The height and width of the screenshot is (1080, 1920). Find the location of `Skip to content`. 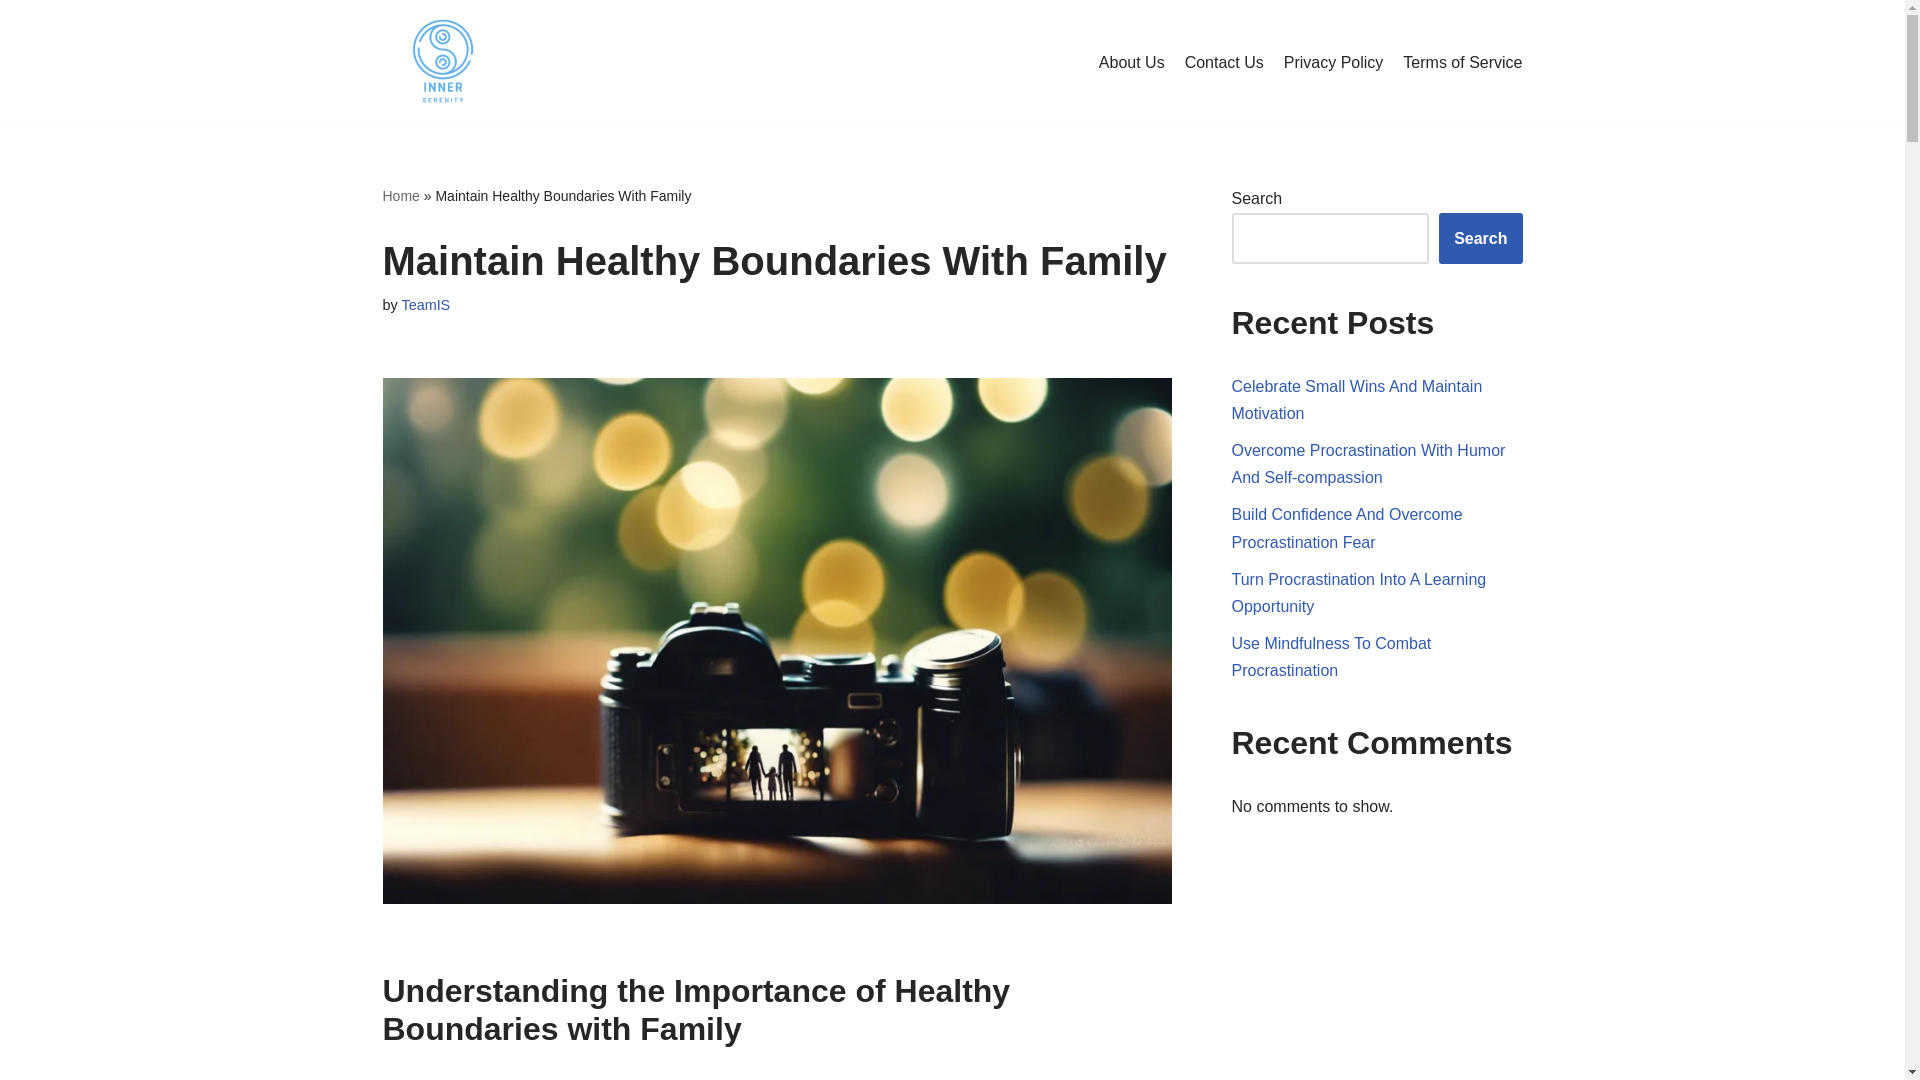

Skip to content is located at coordinates (15, 42).